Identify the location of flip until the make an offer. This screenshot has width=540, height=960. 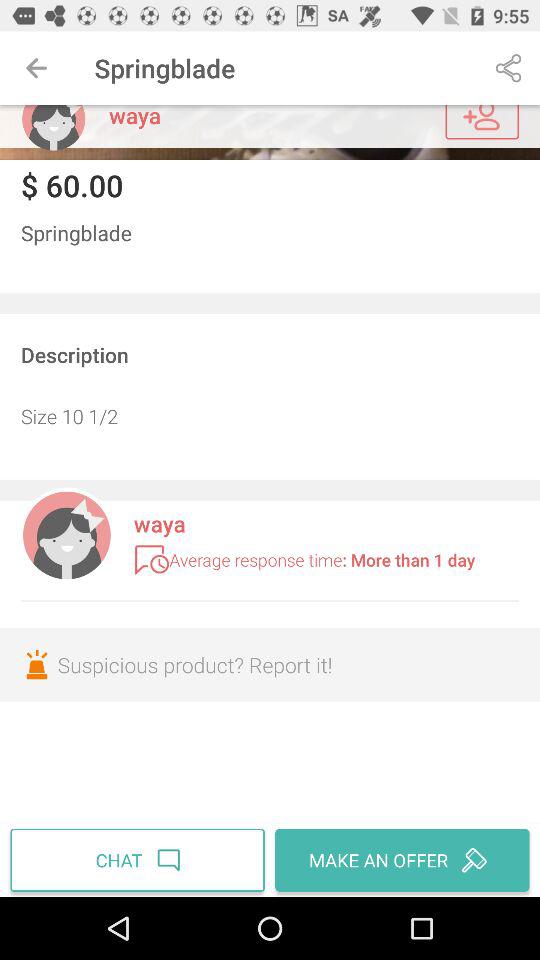
(400, 860).